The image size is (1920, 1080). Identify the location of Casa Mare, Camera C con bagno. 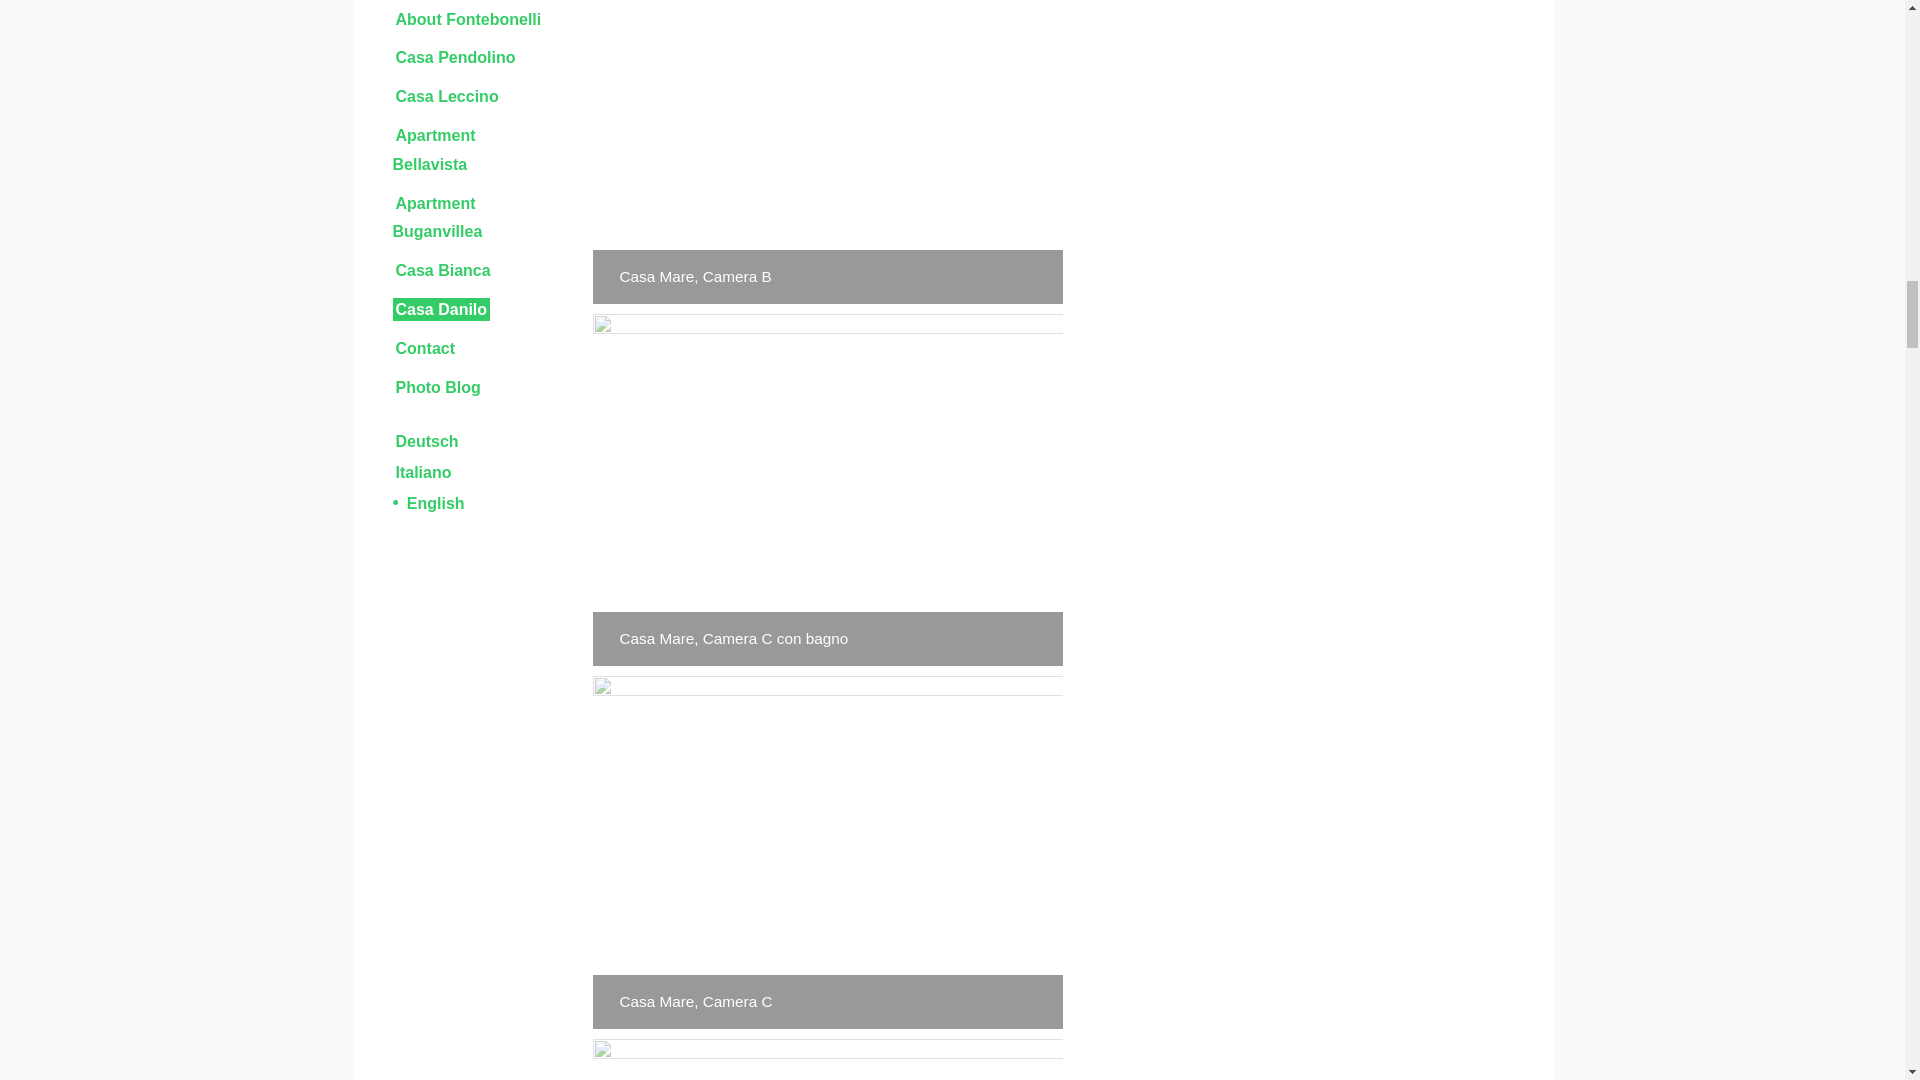
(826, 490).